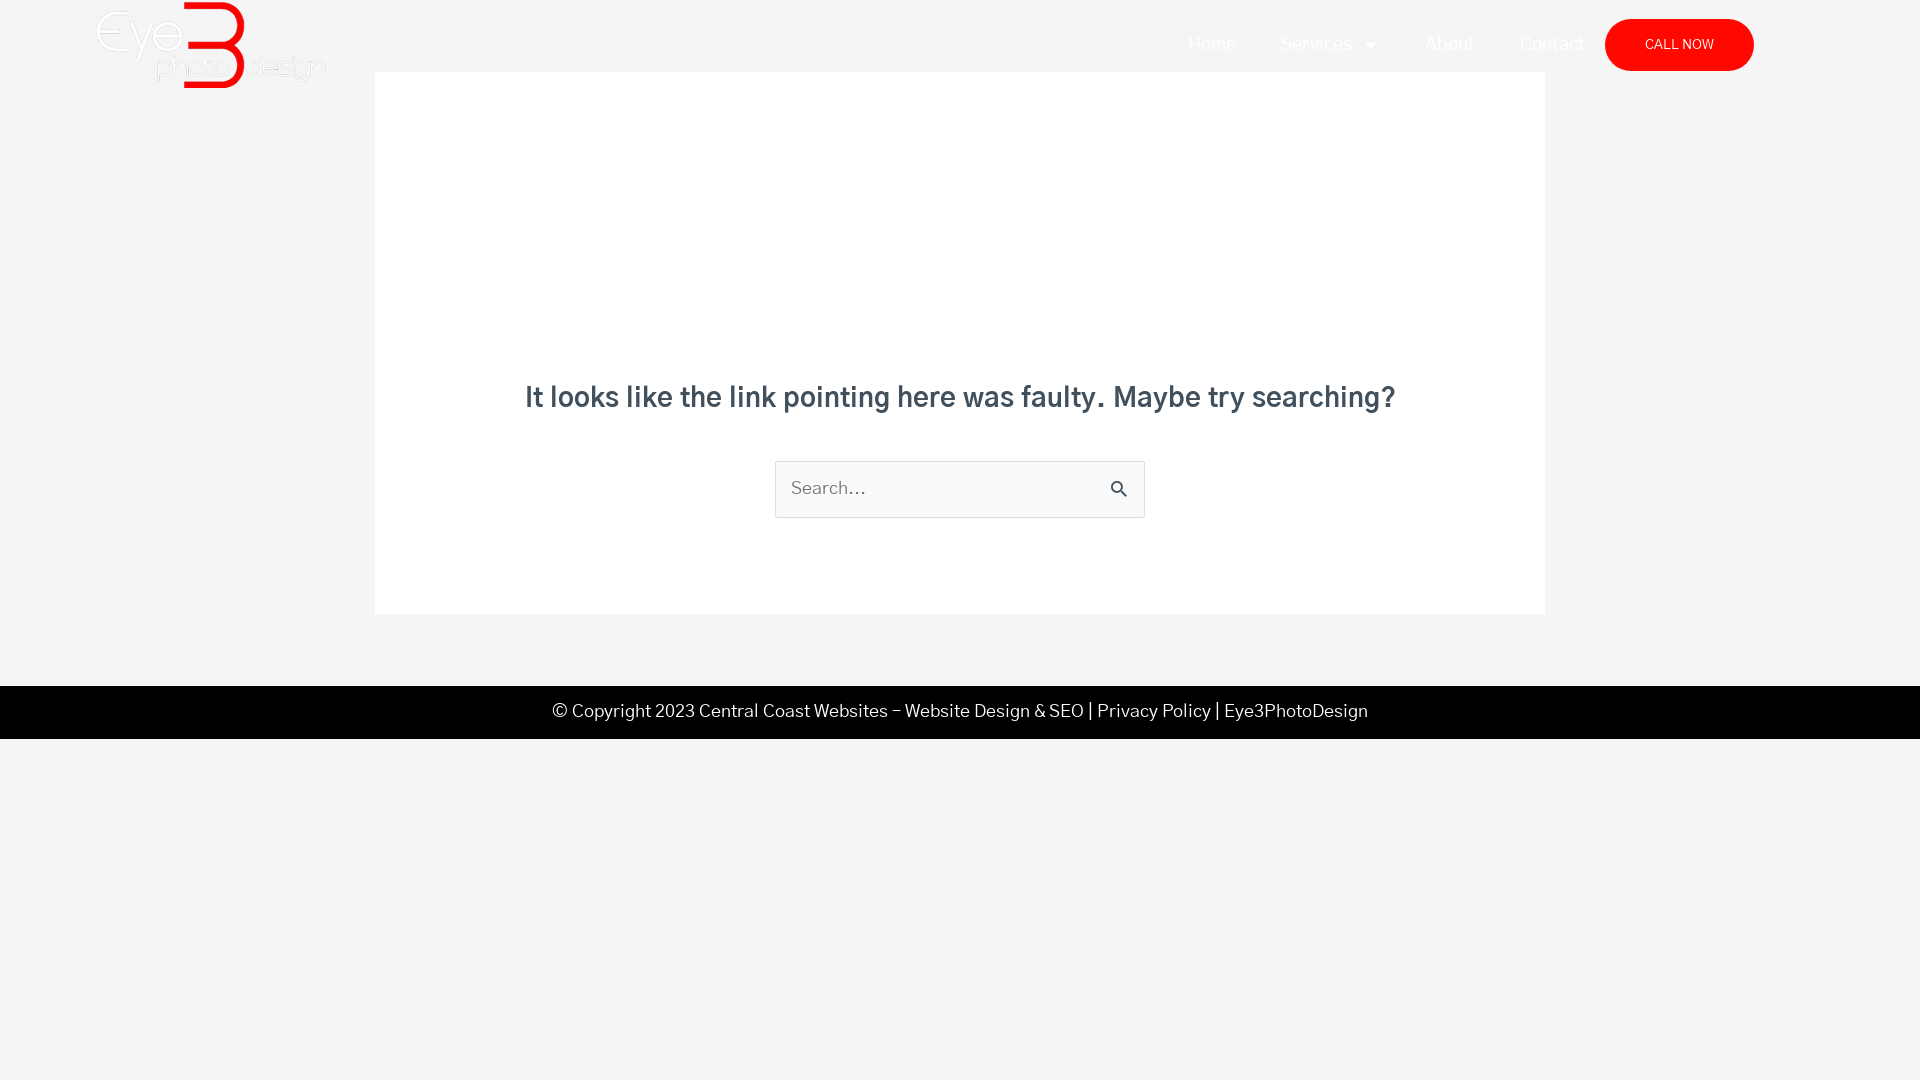 This screenshot has height=1080, width=1920. Describe the element at coordinates (1066, 712) in the screenshot. I see `SEO` at that location.